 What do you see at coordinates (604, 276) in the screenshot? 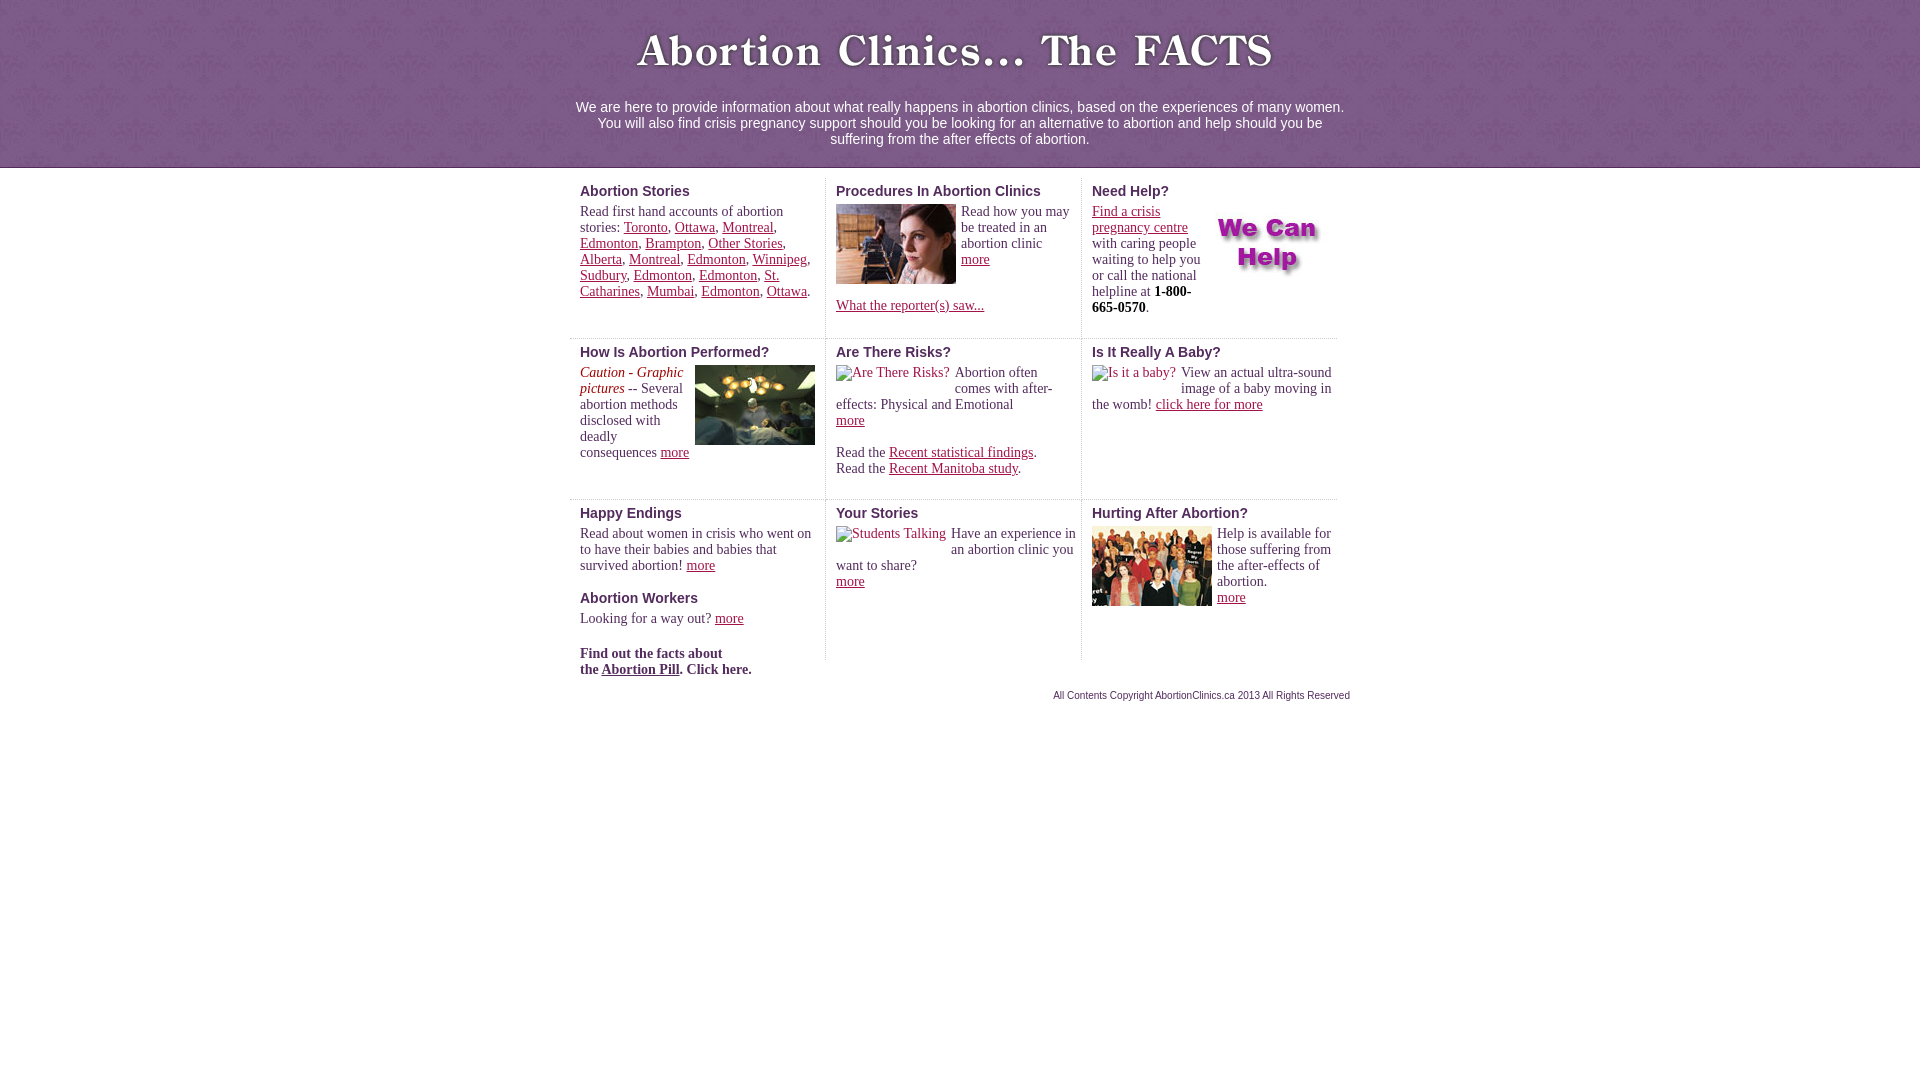
I see `Sudbury` at bounding box center [604, 276].